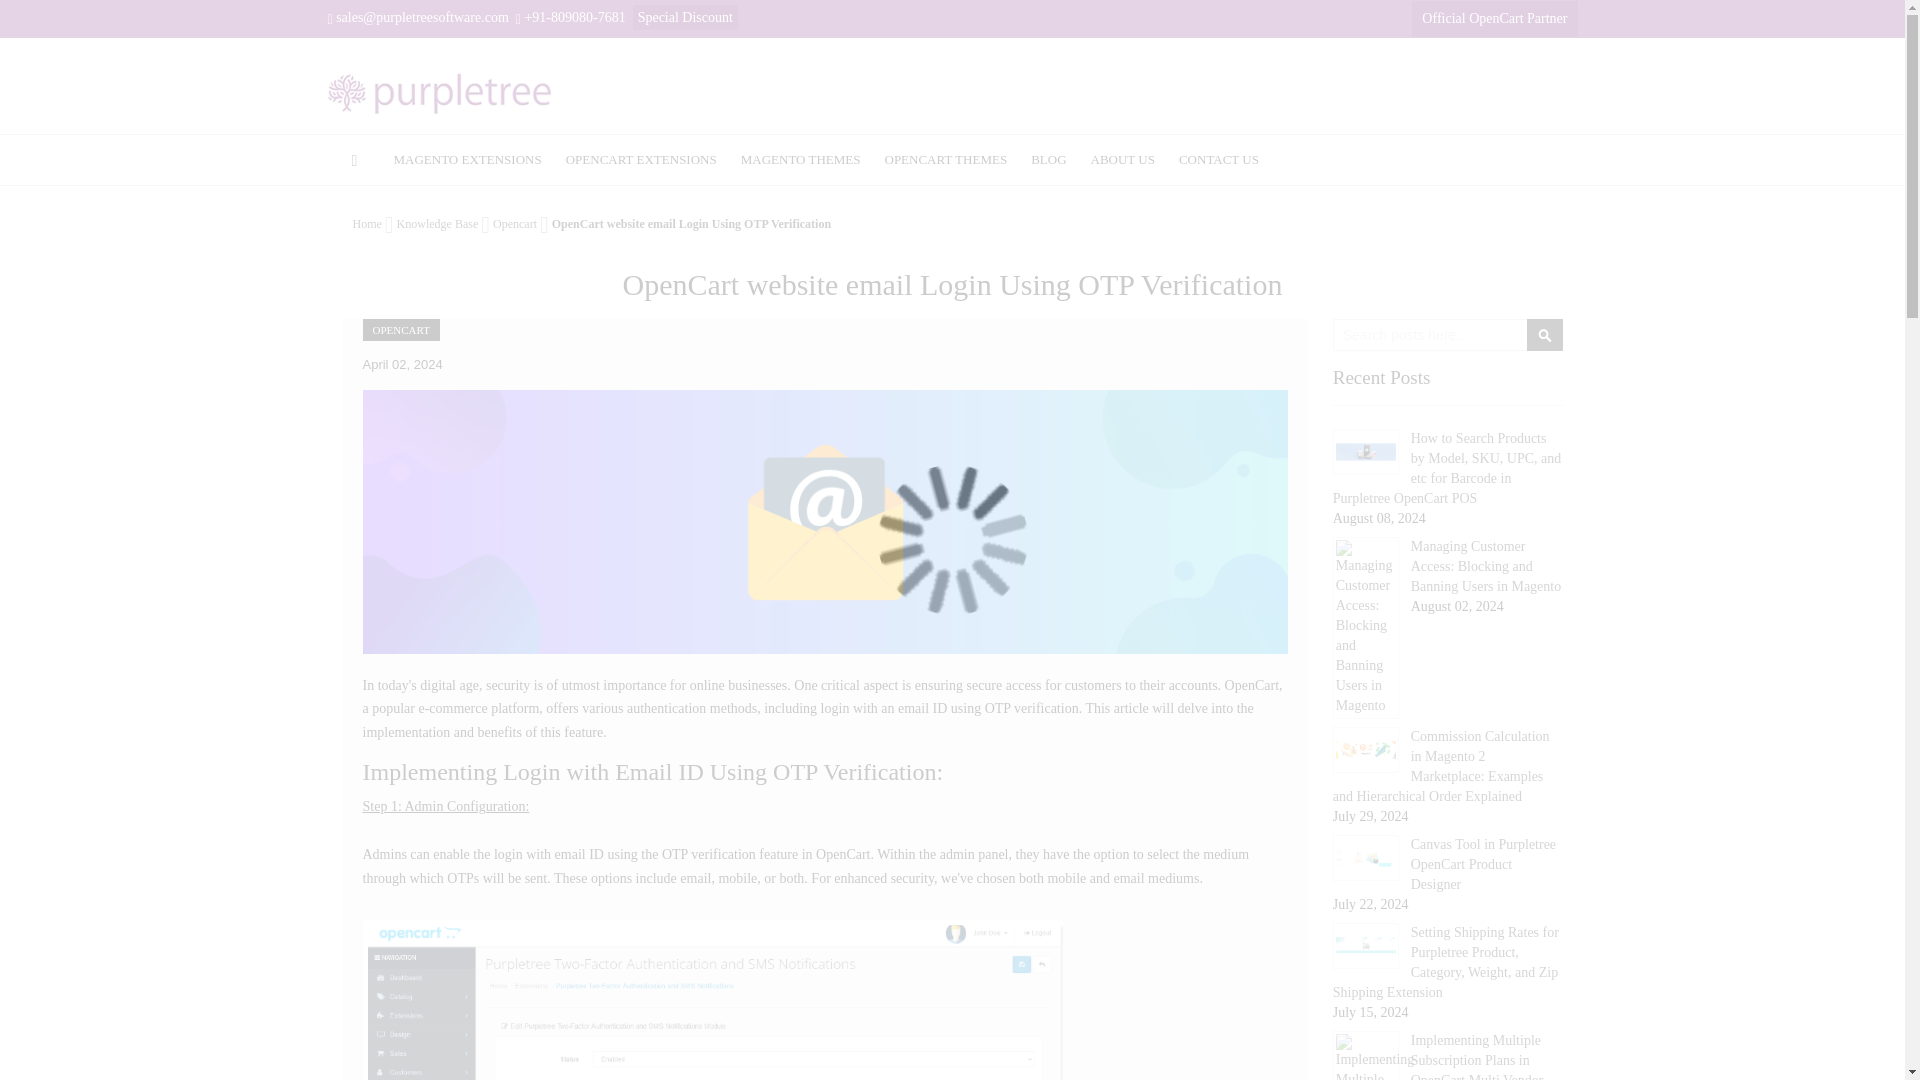  What do you see at coordinates (1048, 160) in the screenshot?
I see `BLOG` at bounding box center [1048, 160].